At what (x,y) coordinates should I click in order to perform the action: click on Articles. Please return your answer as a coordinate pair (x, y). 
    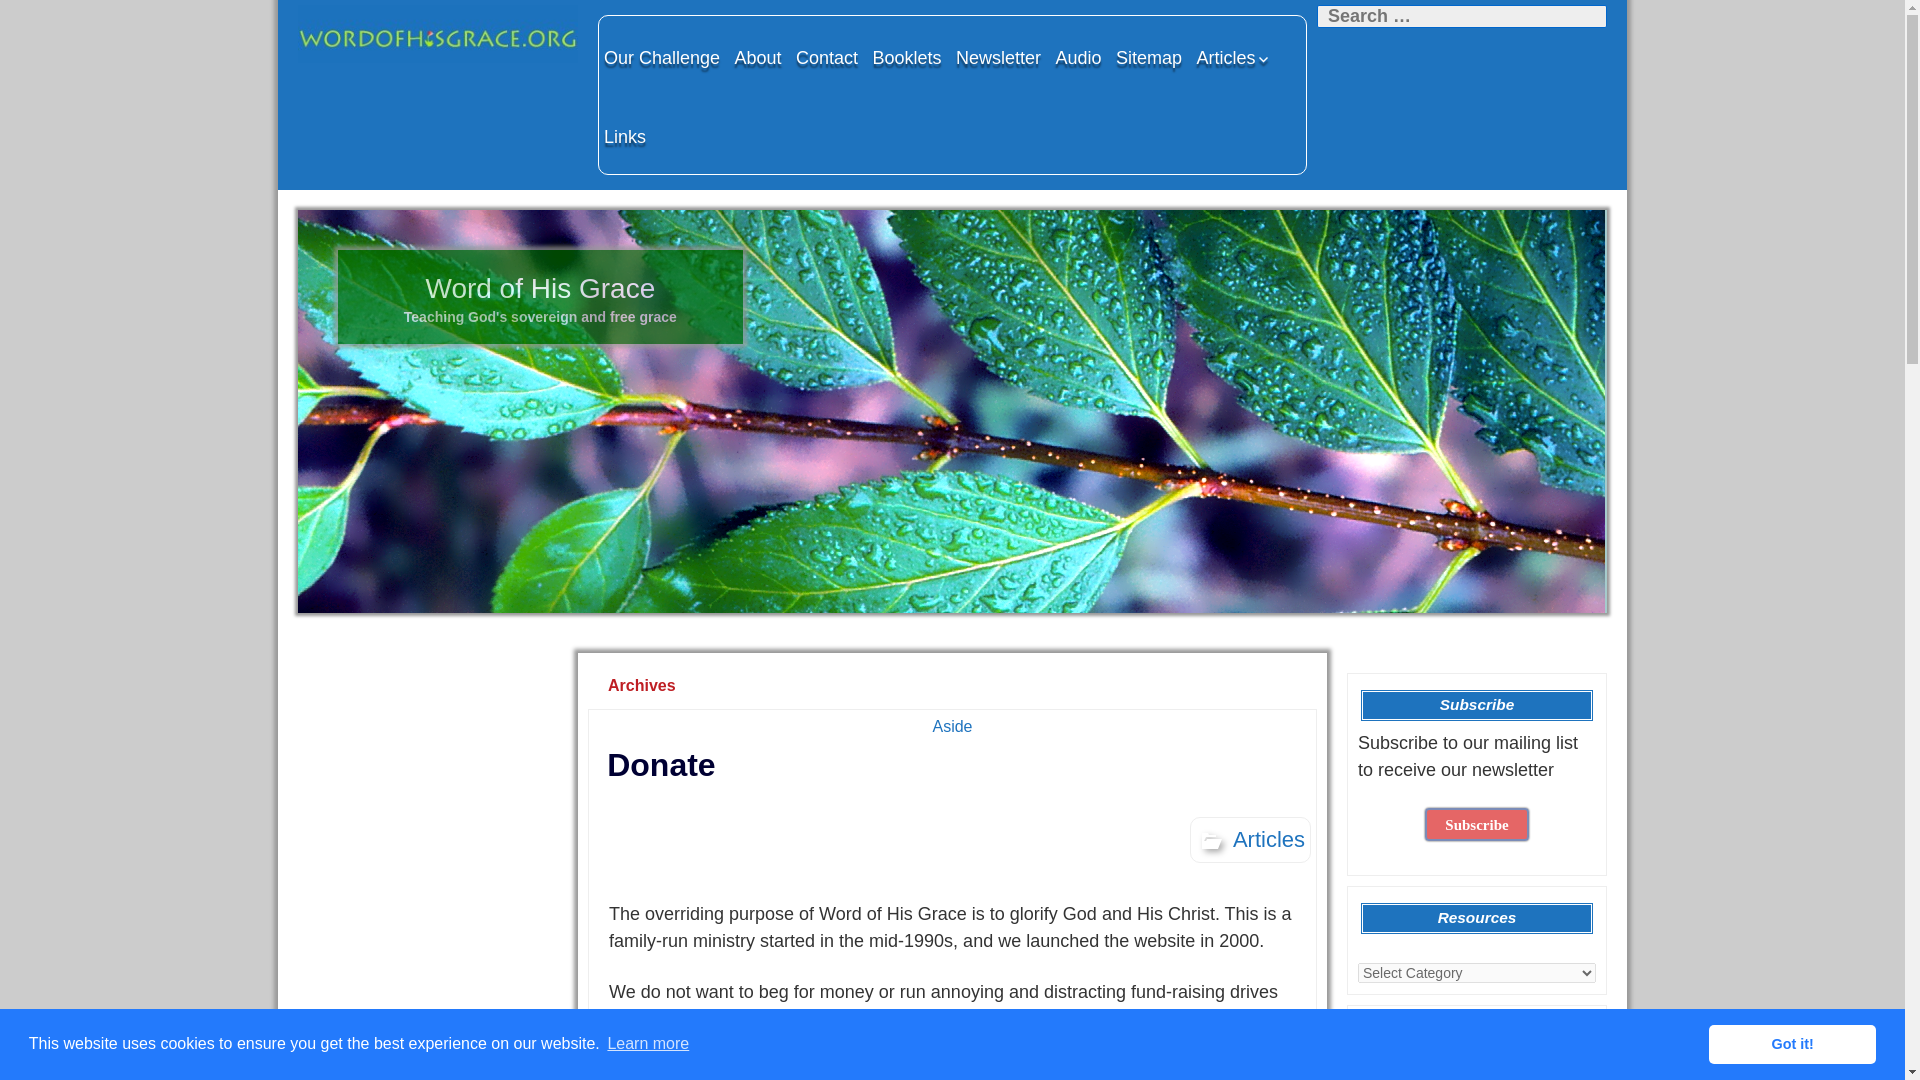
    Looking at the image, I should click on (1234, 57).